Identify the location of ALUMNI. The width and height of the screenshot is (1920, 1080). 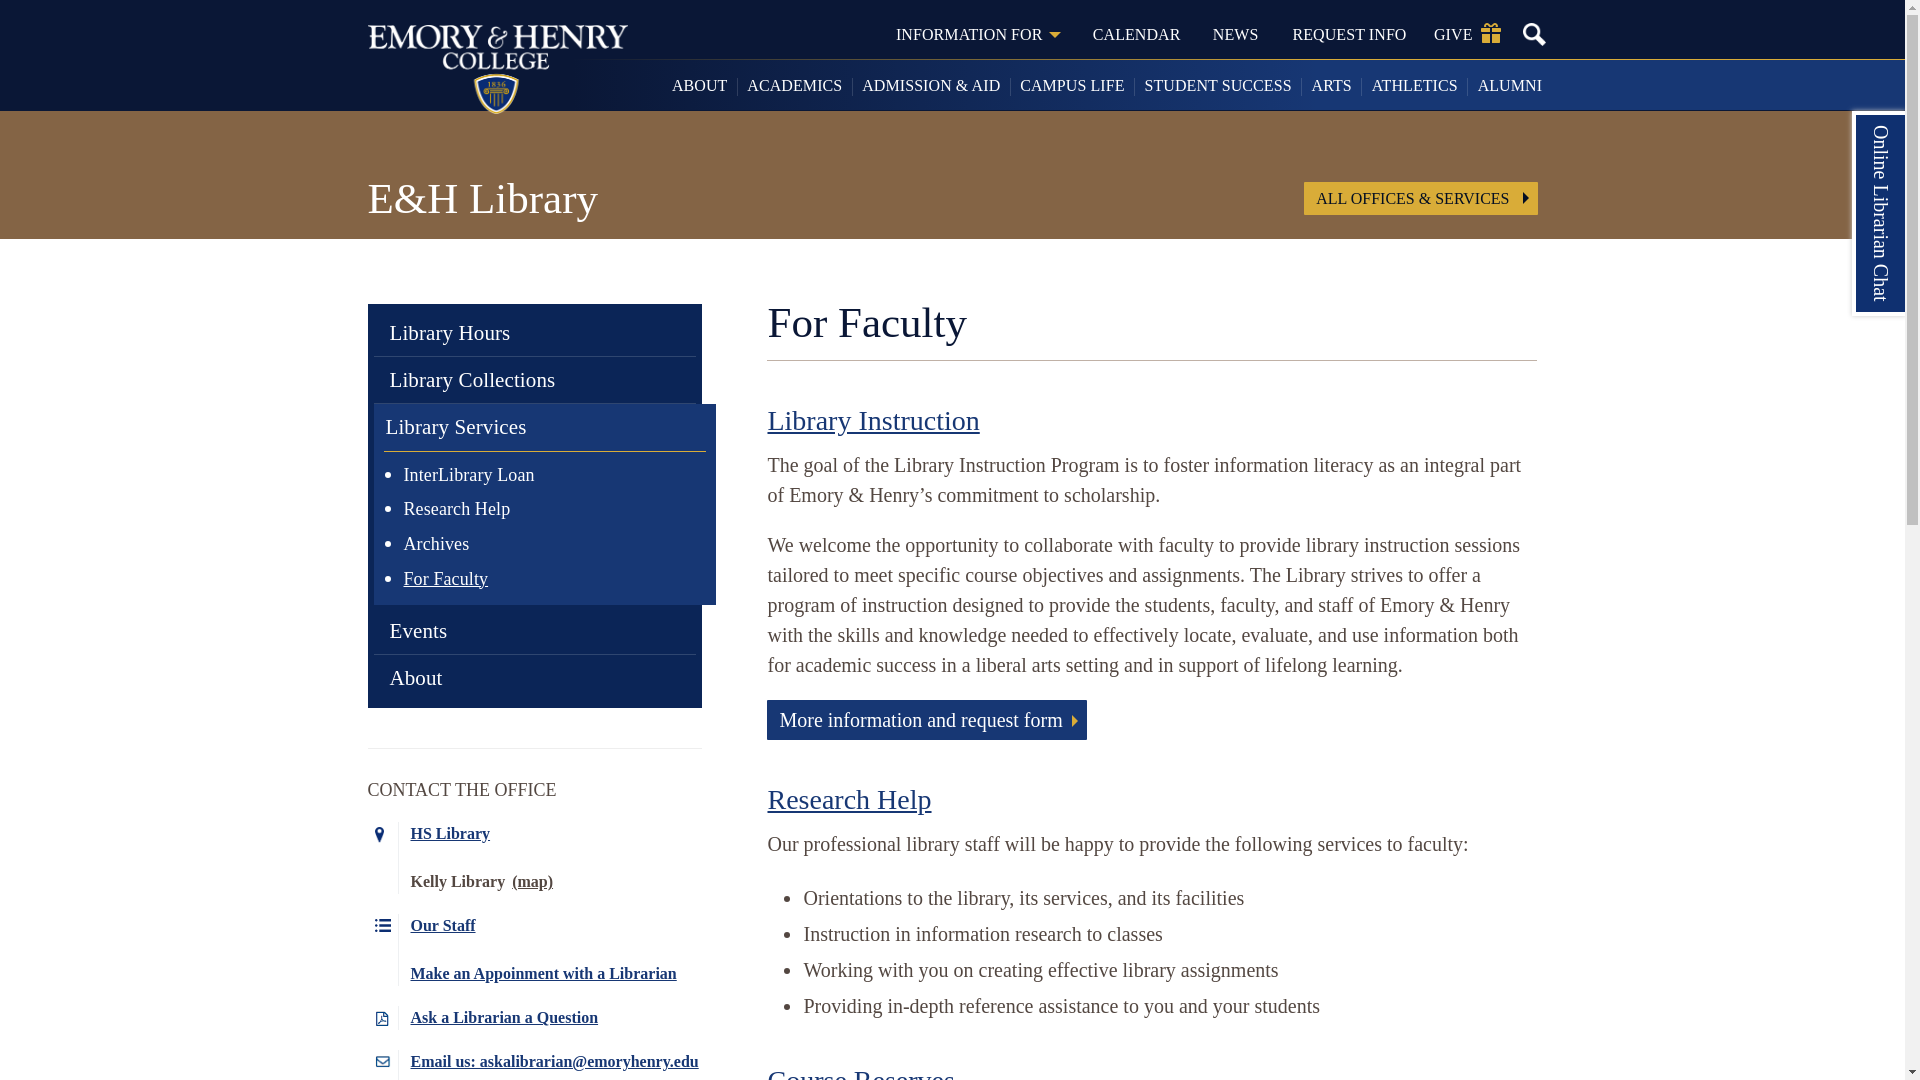
(1510, 86).